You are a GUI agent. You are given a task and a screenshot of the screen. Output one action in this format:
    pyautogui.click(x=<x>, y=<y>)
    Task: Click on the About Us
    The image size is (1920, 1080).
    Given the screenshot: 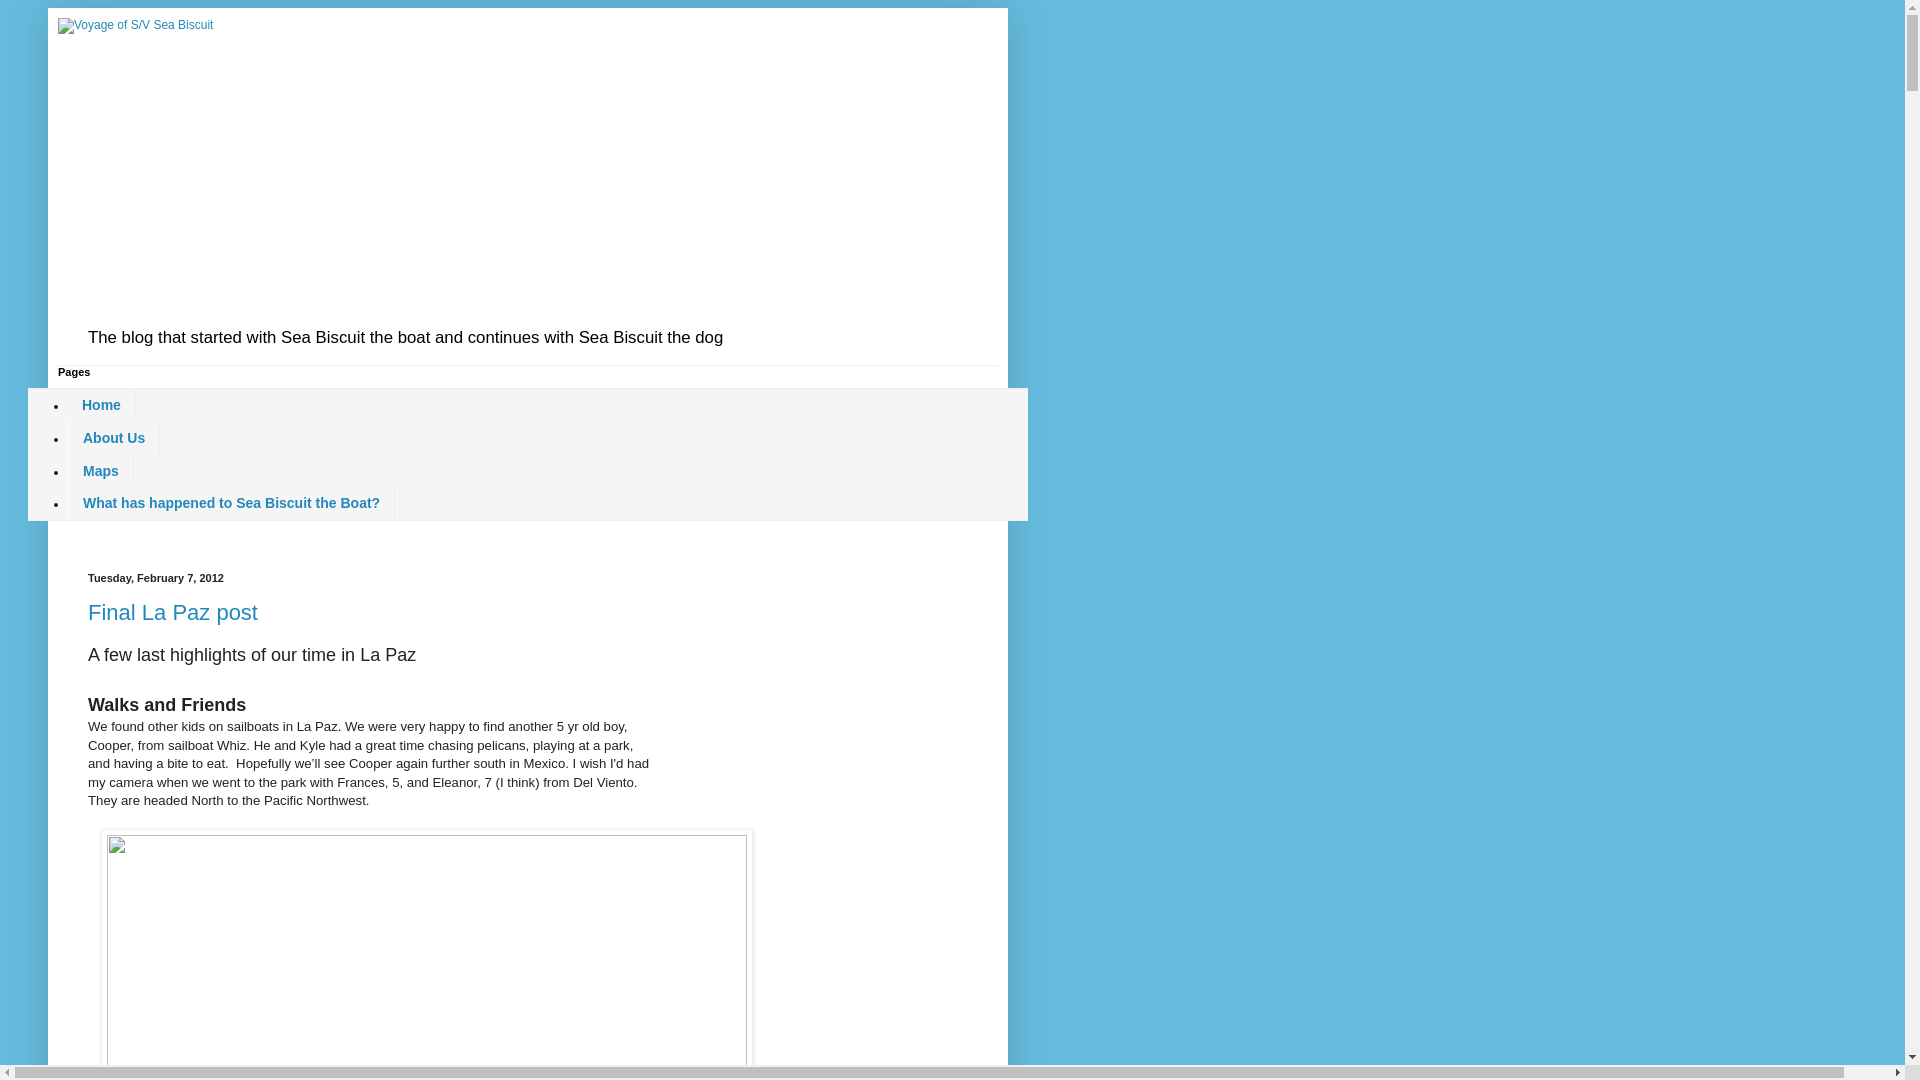 What is the action you would take?
    pyautogui.click(x=113, y=437)
    